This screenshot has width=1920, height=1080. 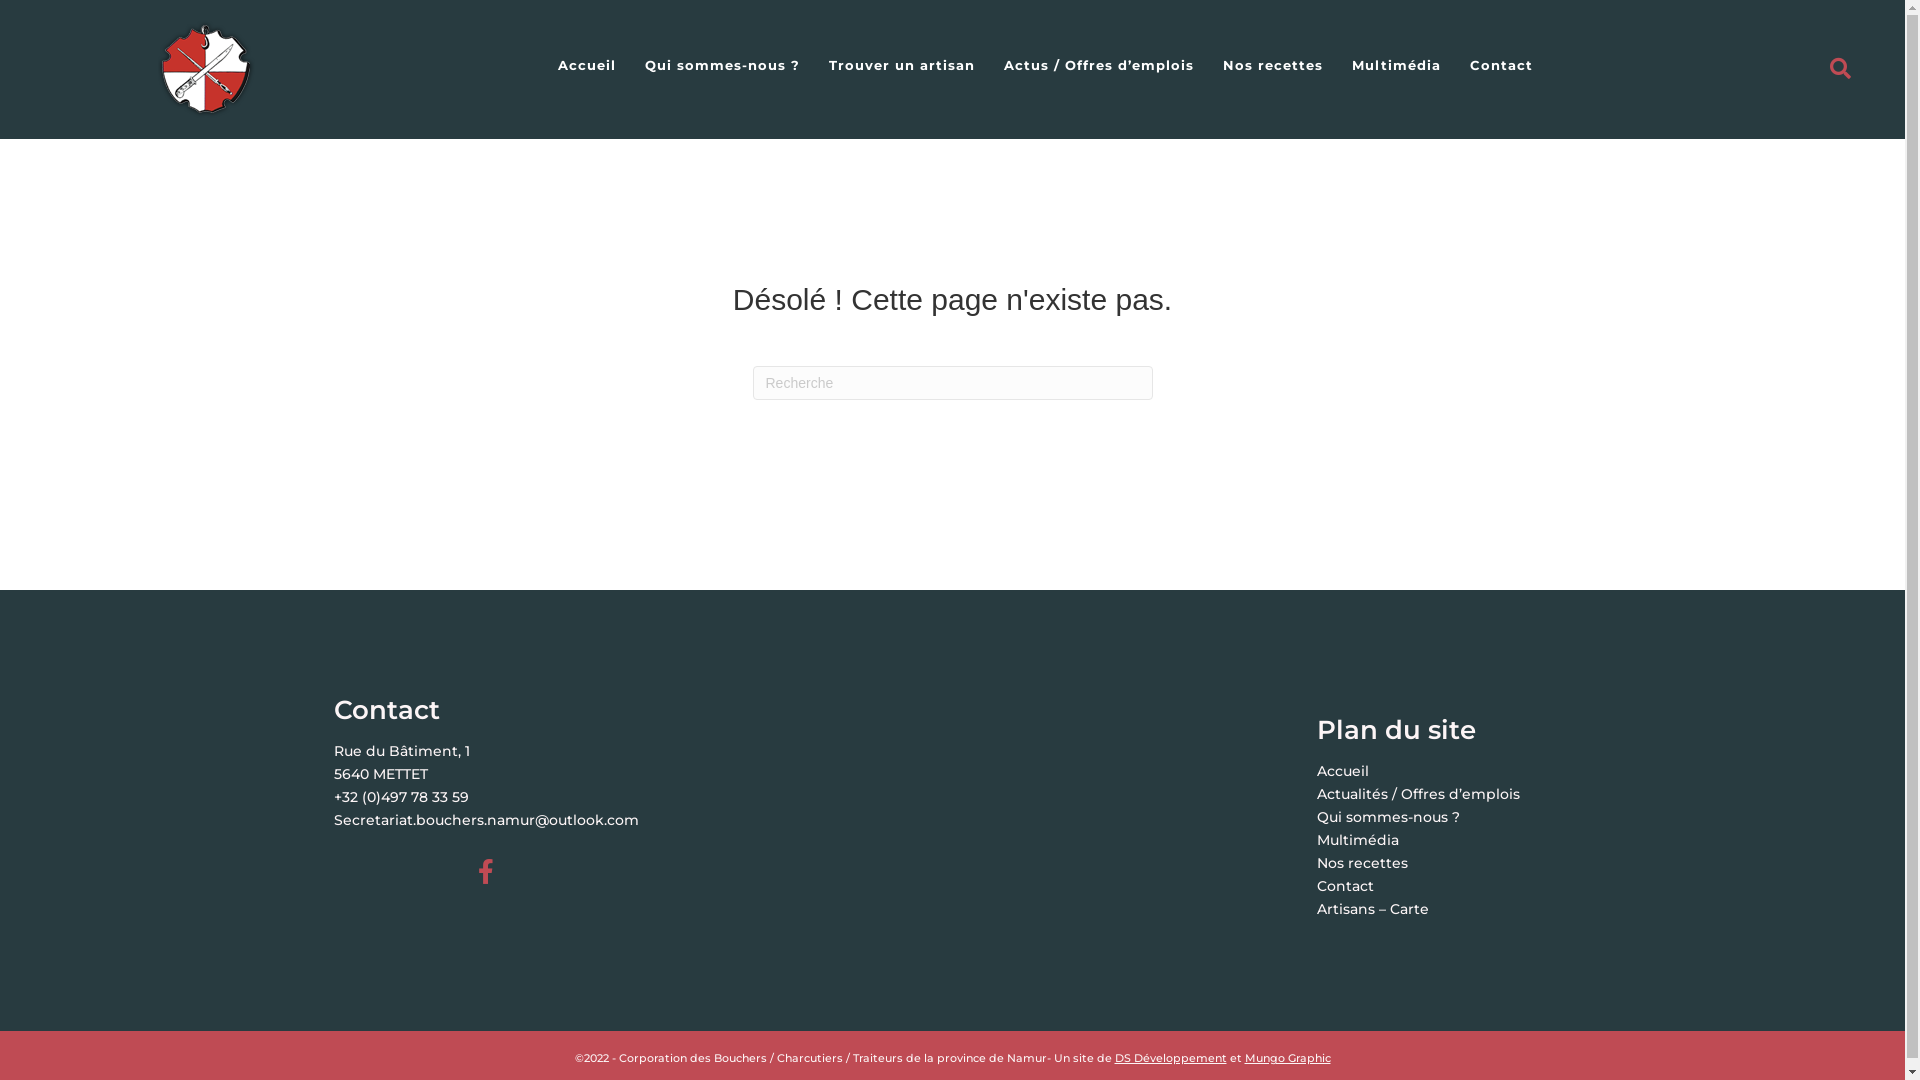 What do you see at coordinates (1273, 65) in the screenshot?
I see `Nos recettes` at bounding box center [1273, 65].